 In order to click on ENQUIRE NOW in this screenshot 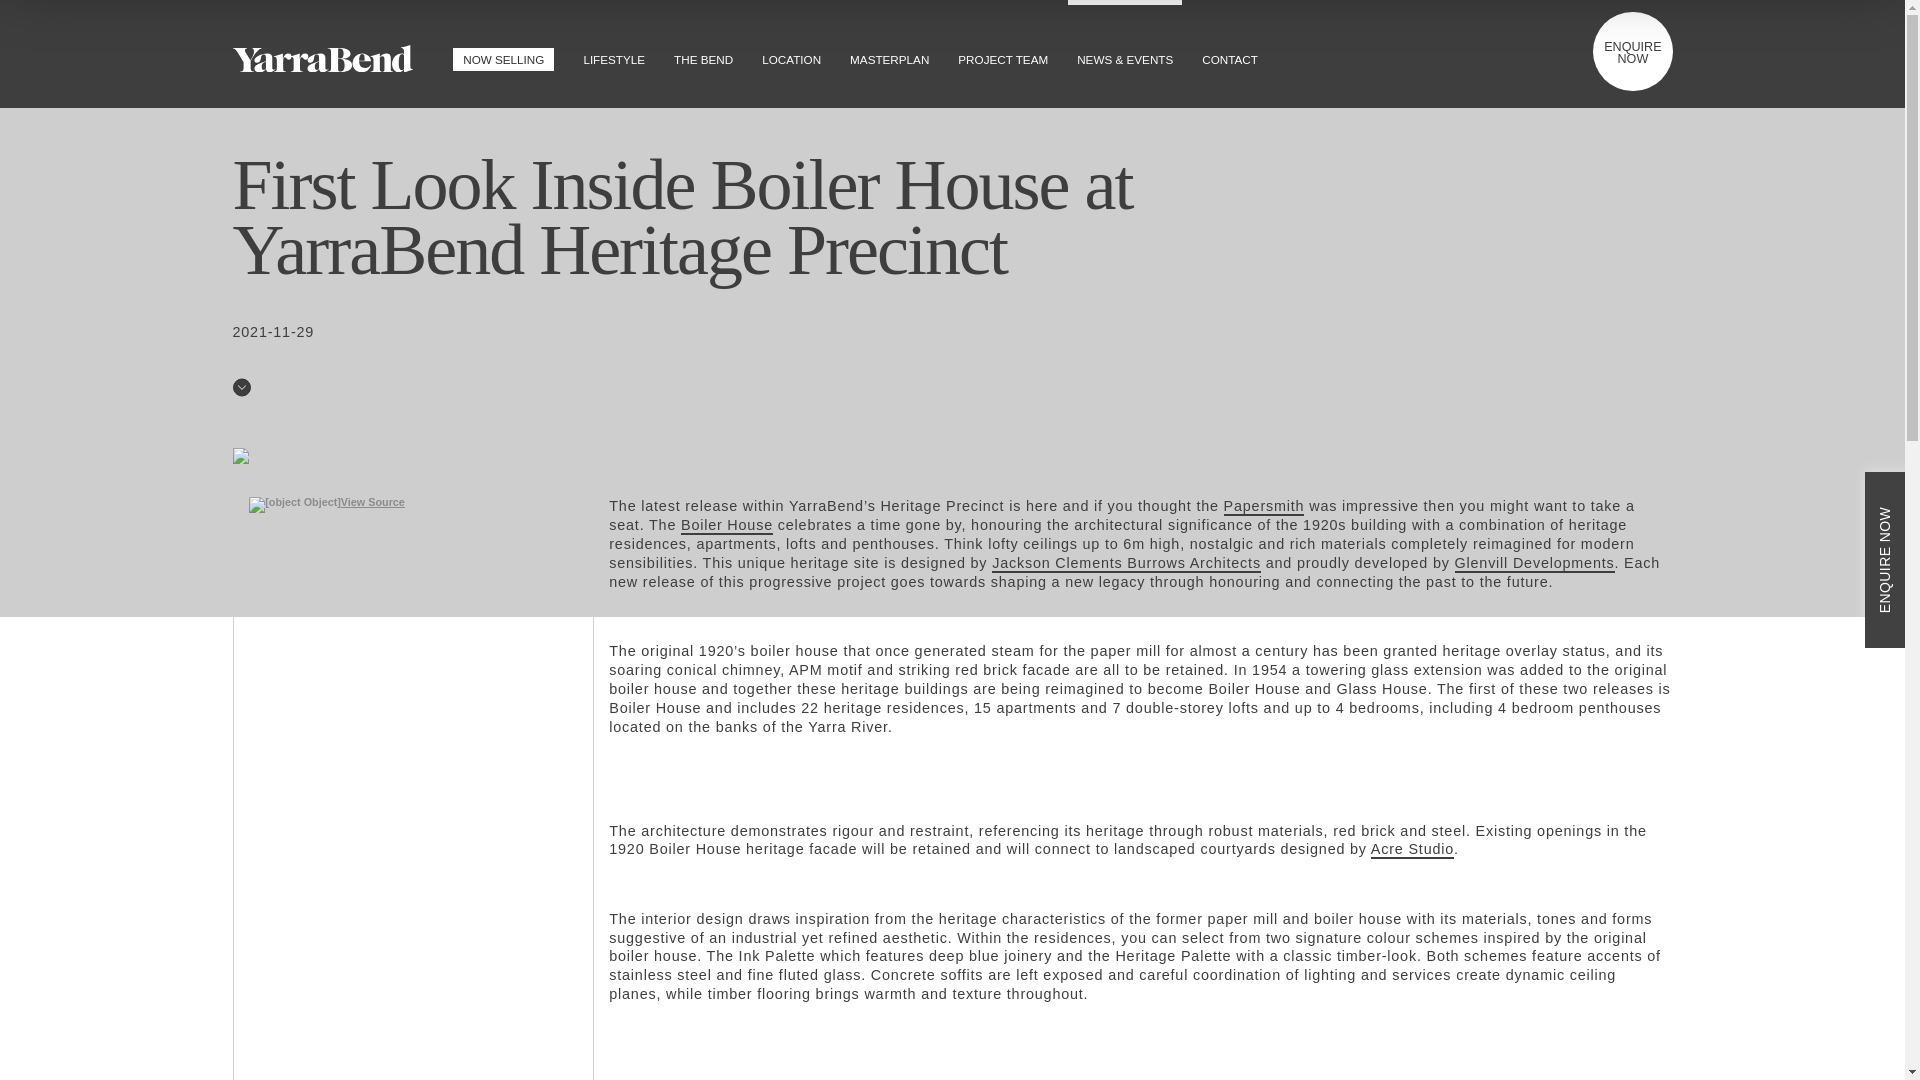, I will do `click(1632, 50)`.